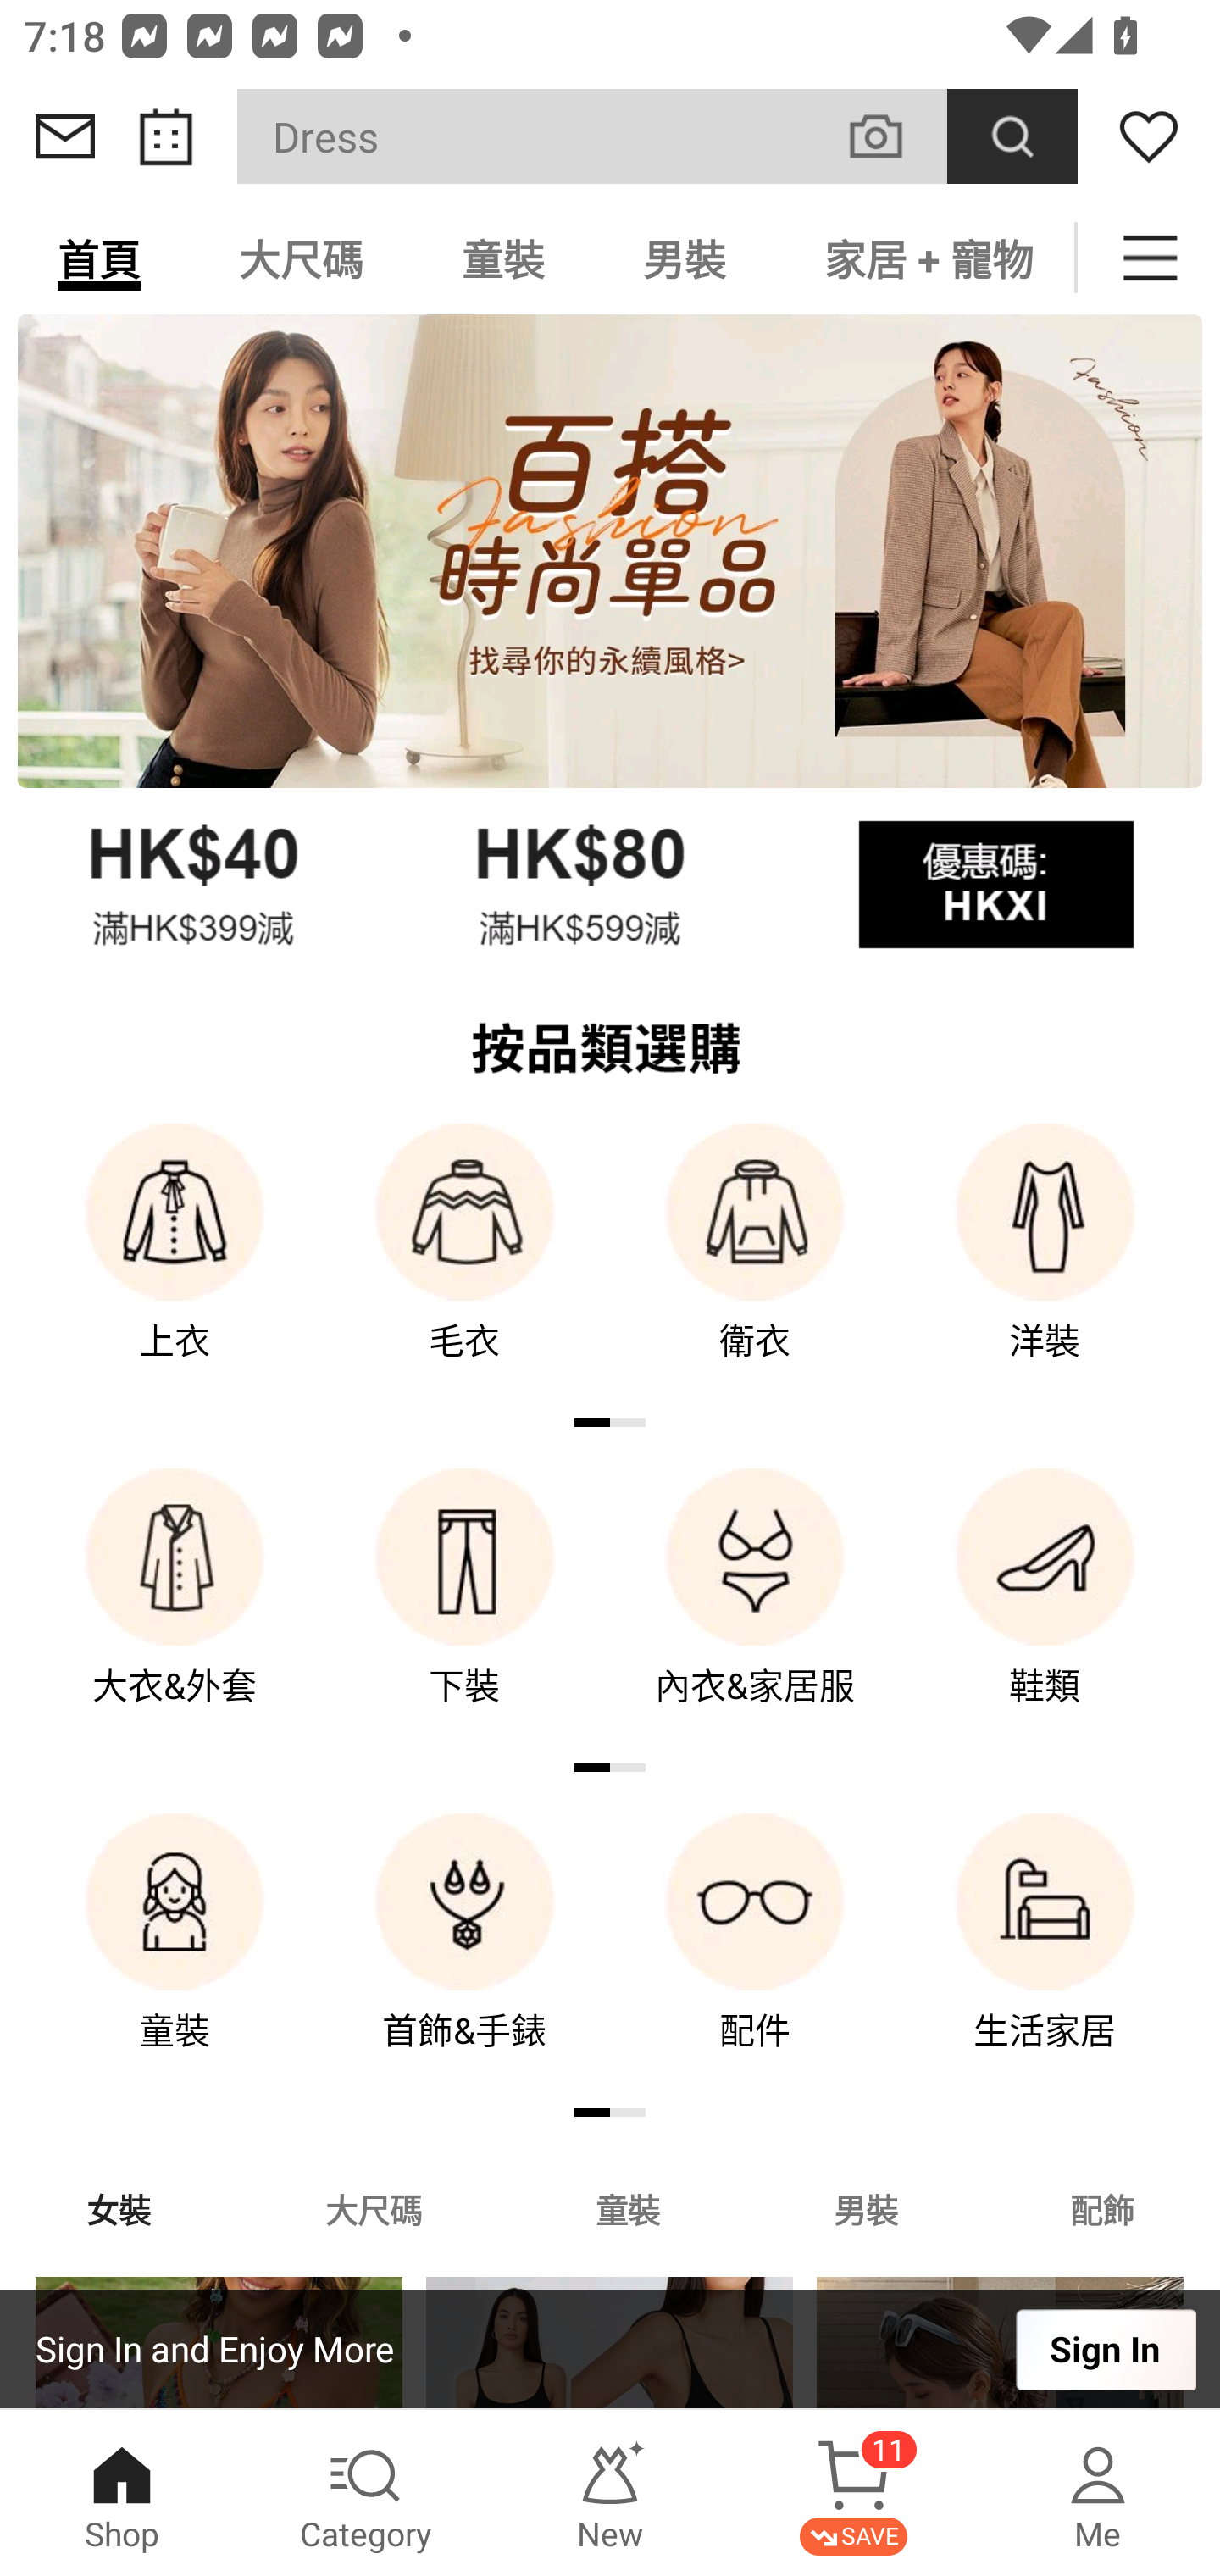  I want to click on 童裝, so click(627, 2208).